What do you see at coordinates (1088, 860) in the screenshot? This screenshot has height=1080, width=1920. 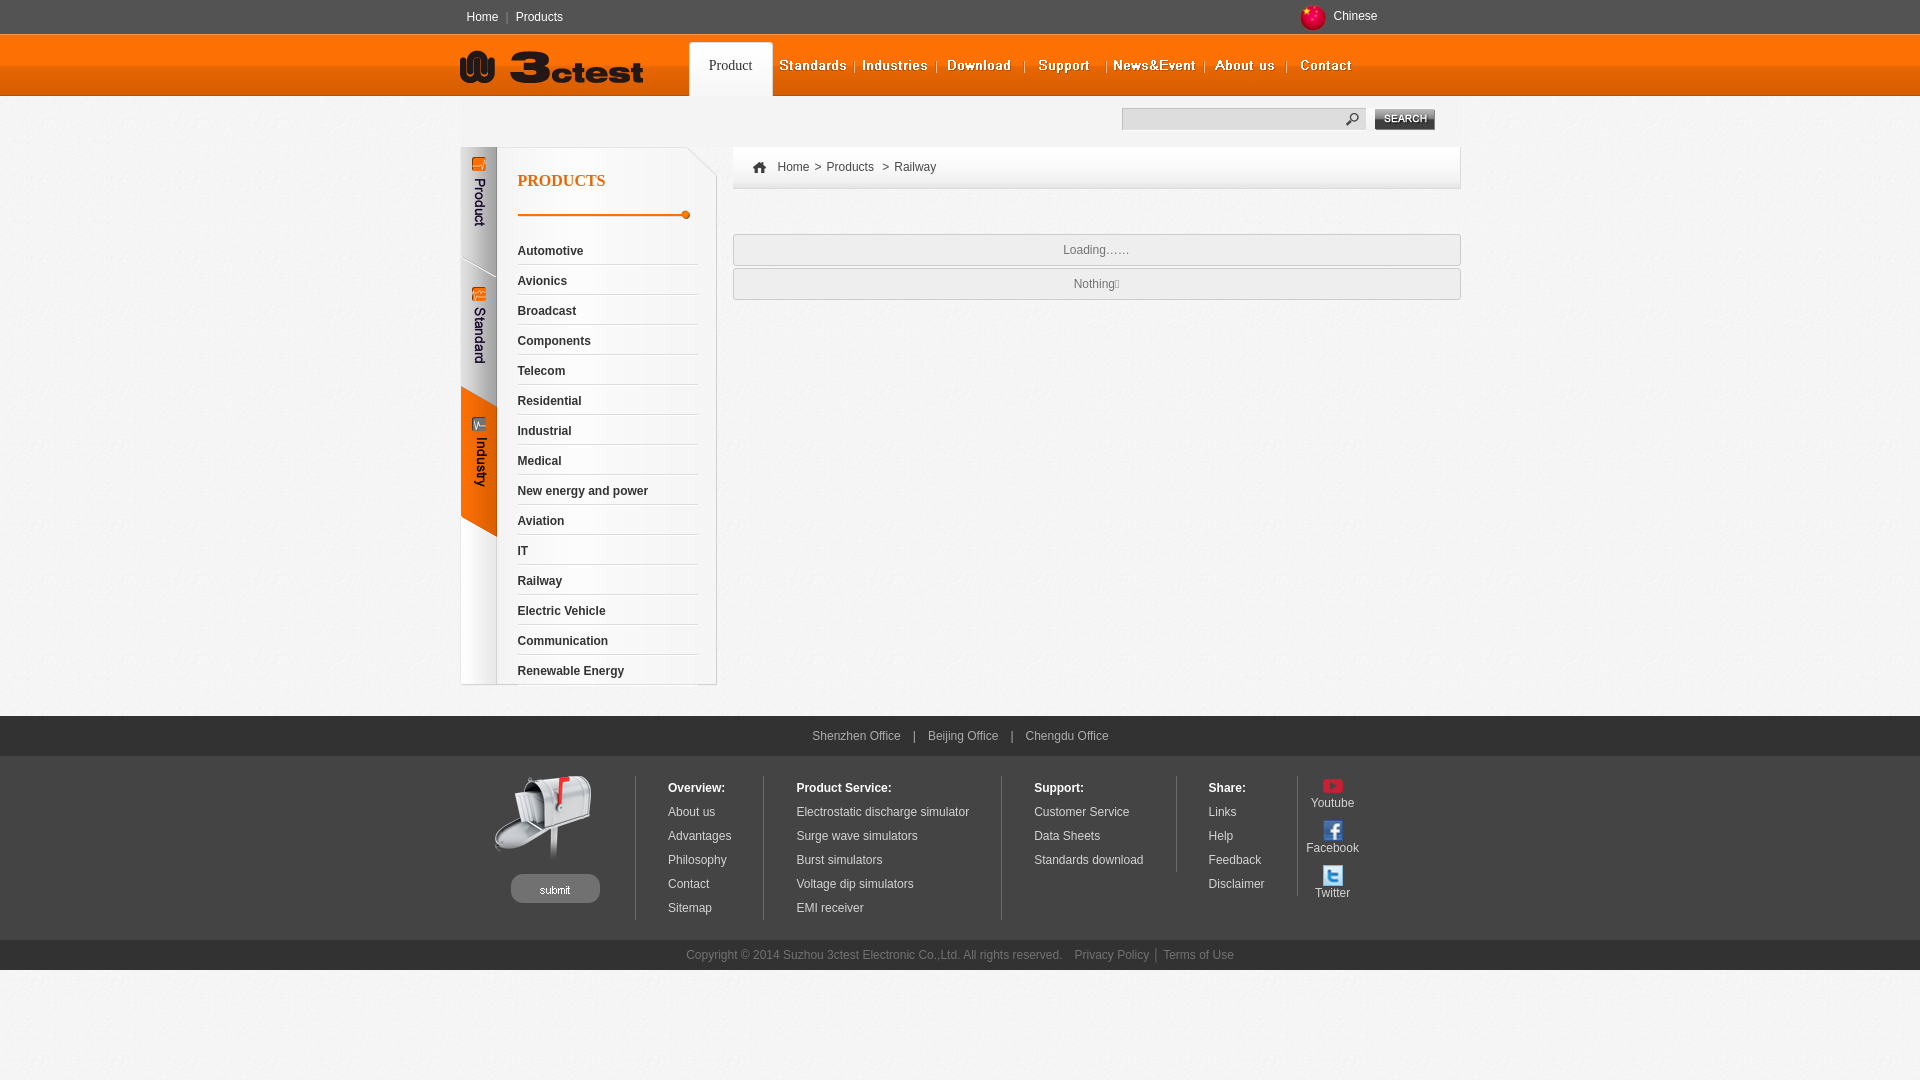 I see `Standards download` at bounding box center [1088, 860].